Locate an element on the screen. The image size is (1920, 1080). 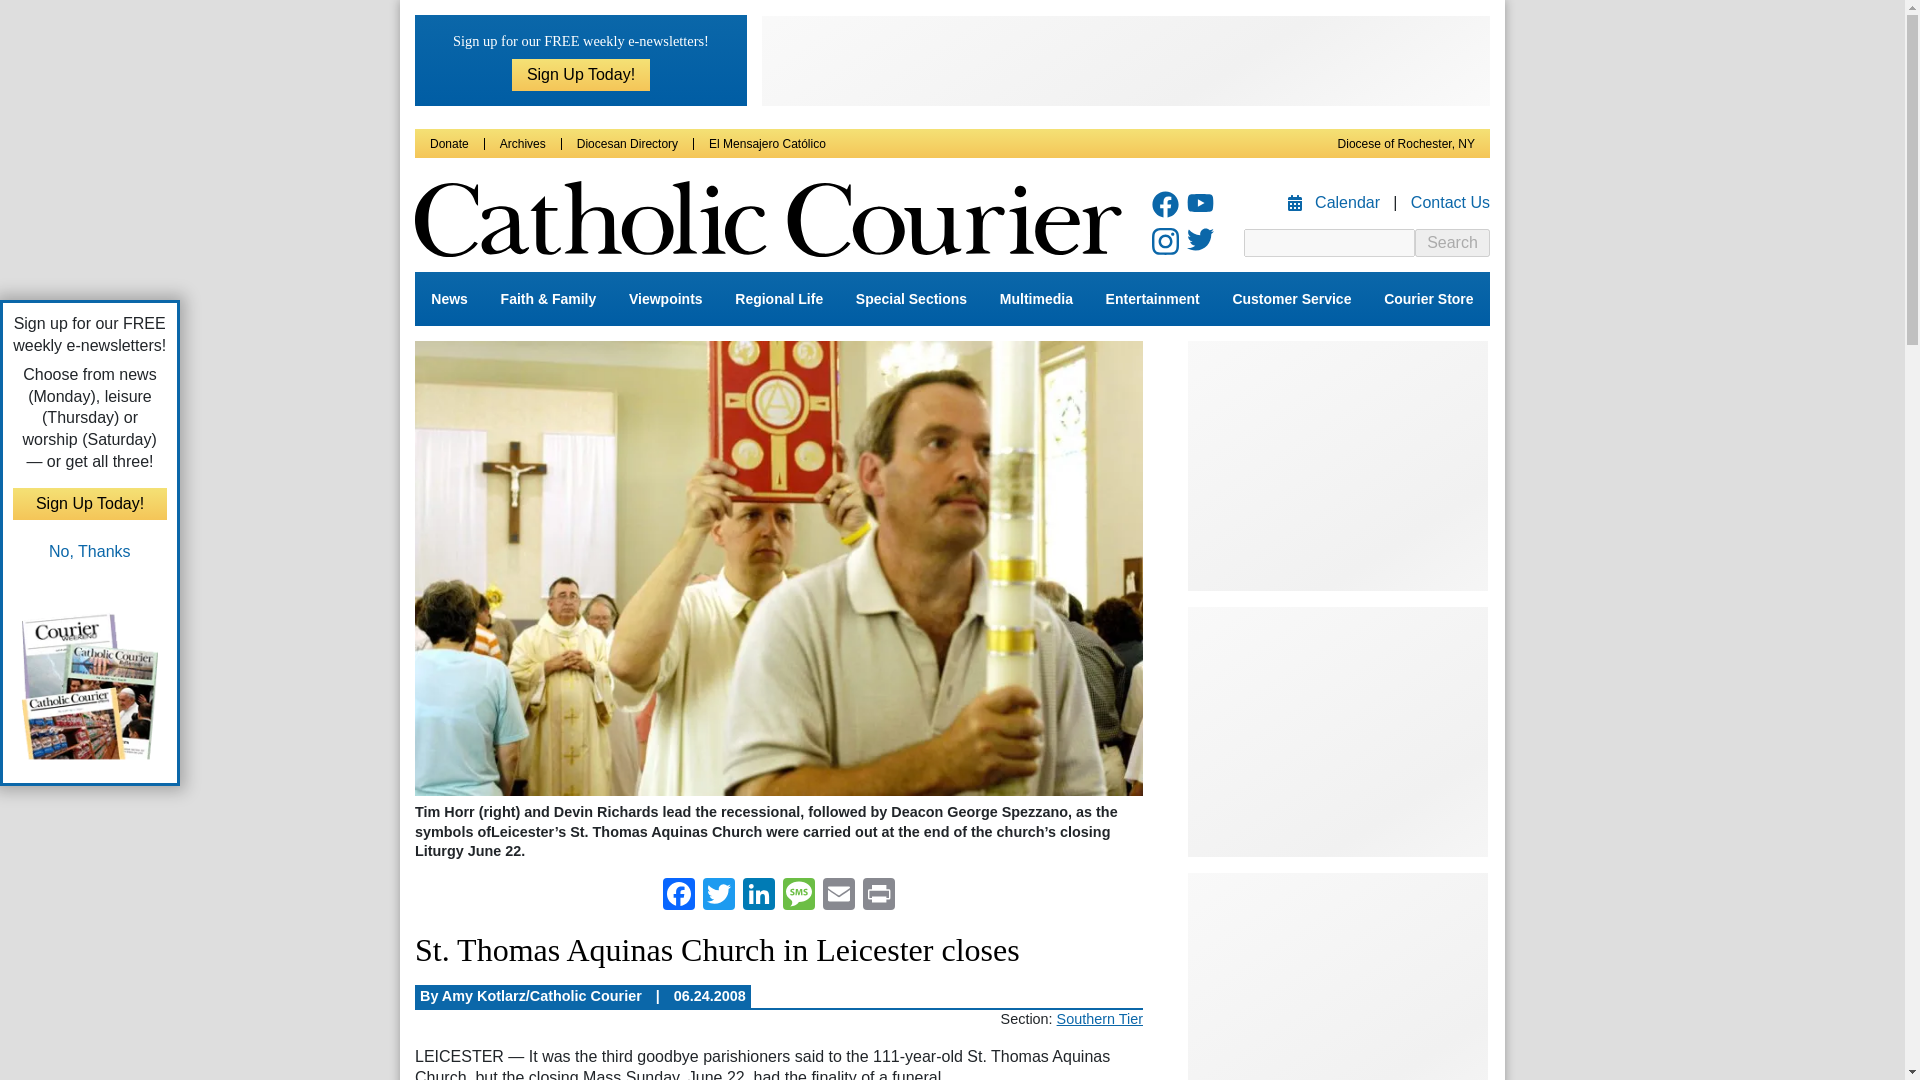
Email is located at coordinates (838, 896).